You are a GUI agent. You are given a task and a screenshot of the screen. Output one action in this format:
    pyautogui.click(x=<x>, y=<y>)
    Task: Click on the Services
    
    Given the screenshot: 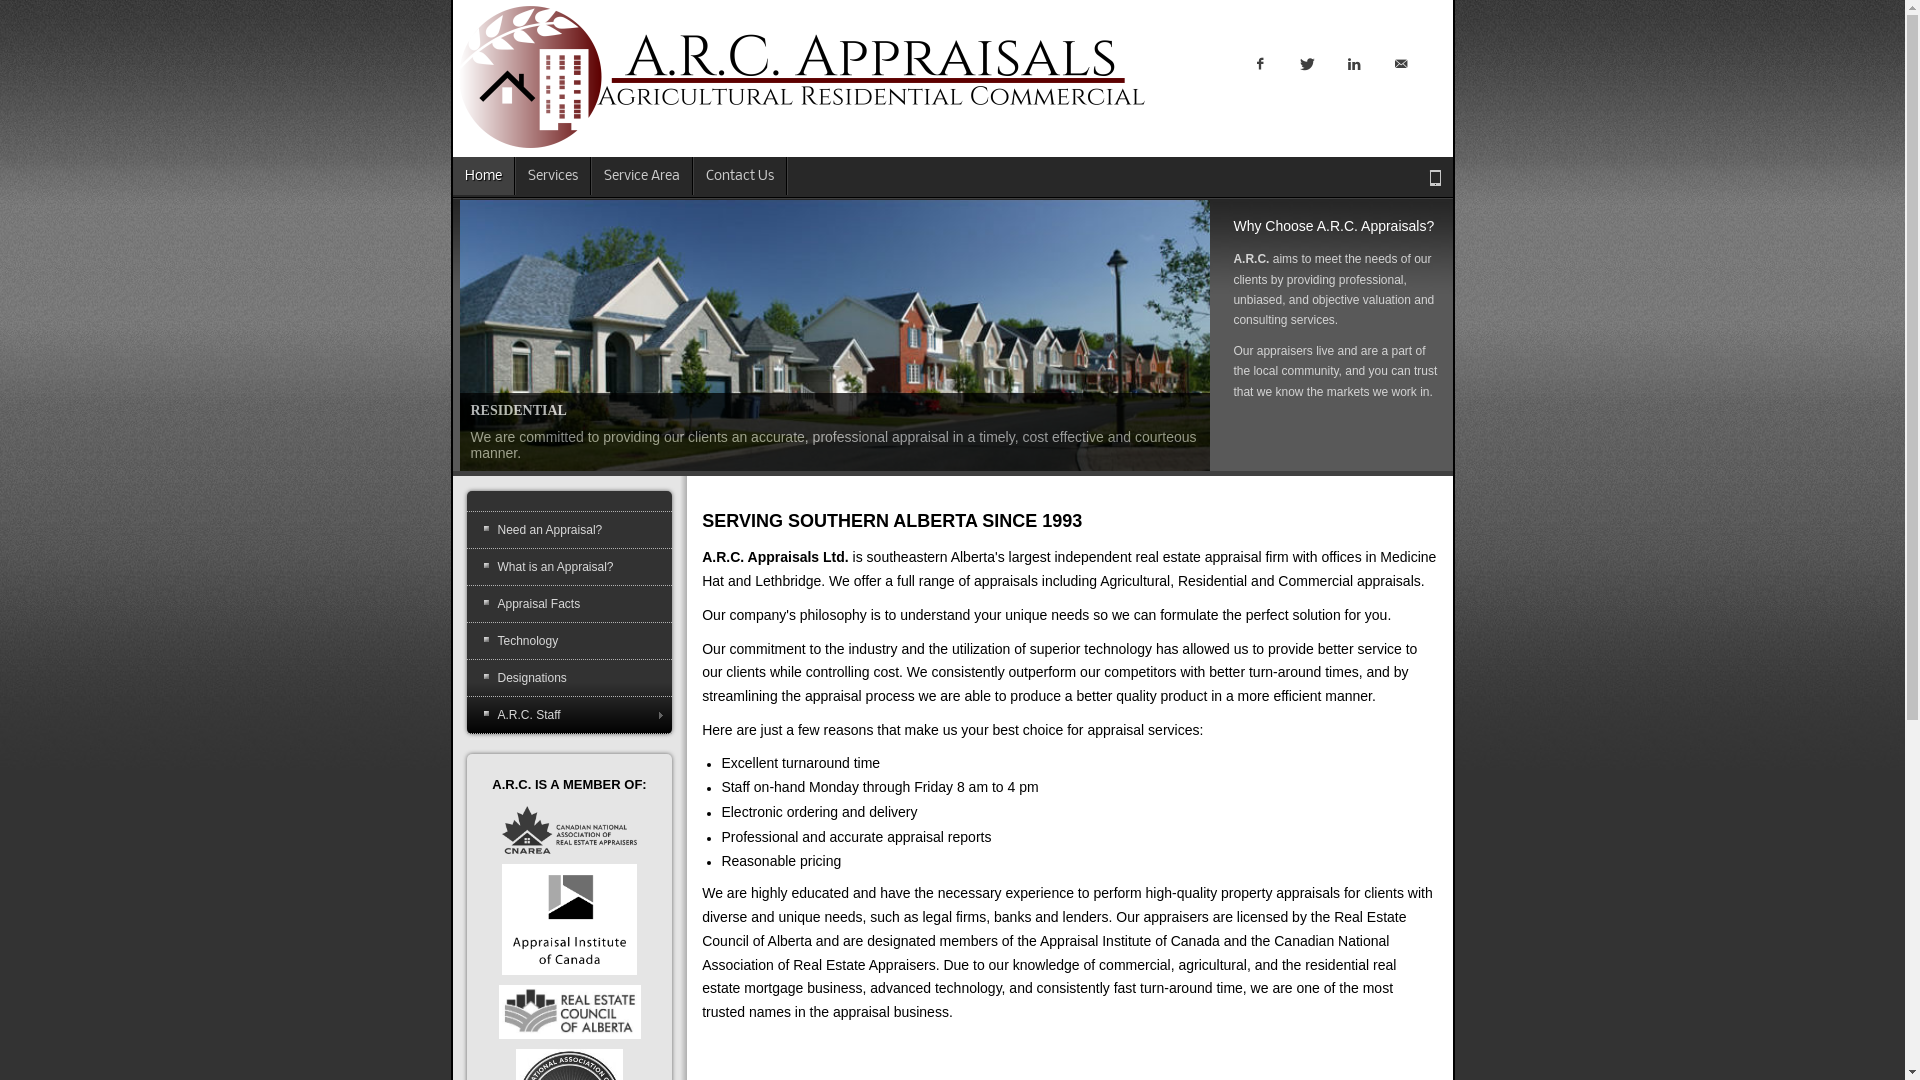 What is the action you would take?
    pyautogui.click(x=554, y=176)
    